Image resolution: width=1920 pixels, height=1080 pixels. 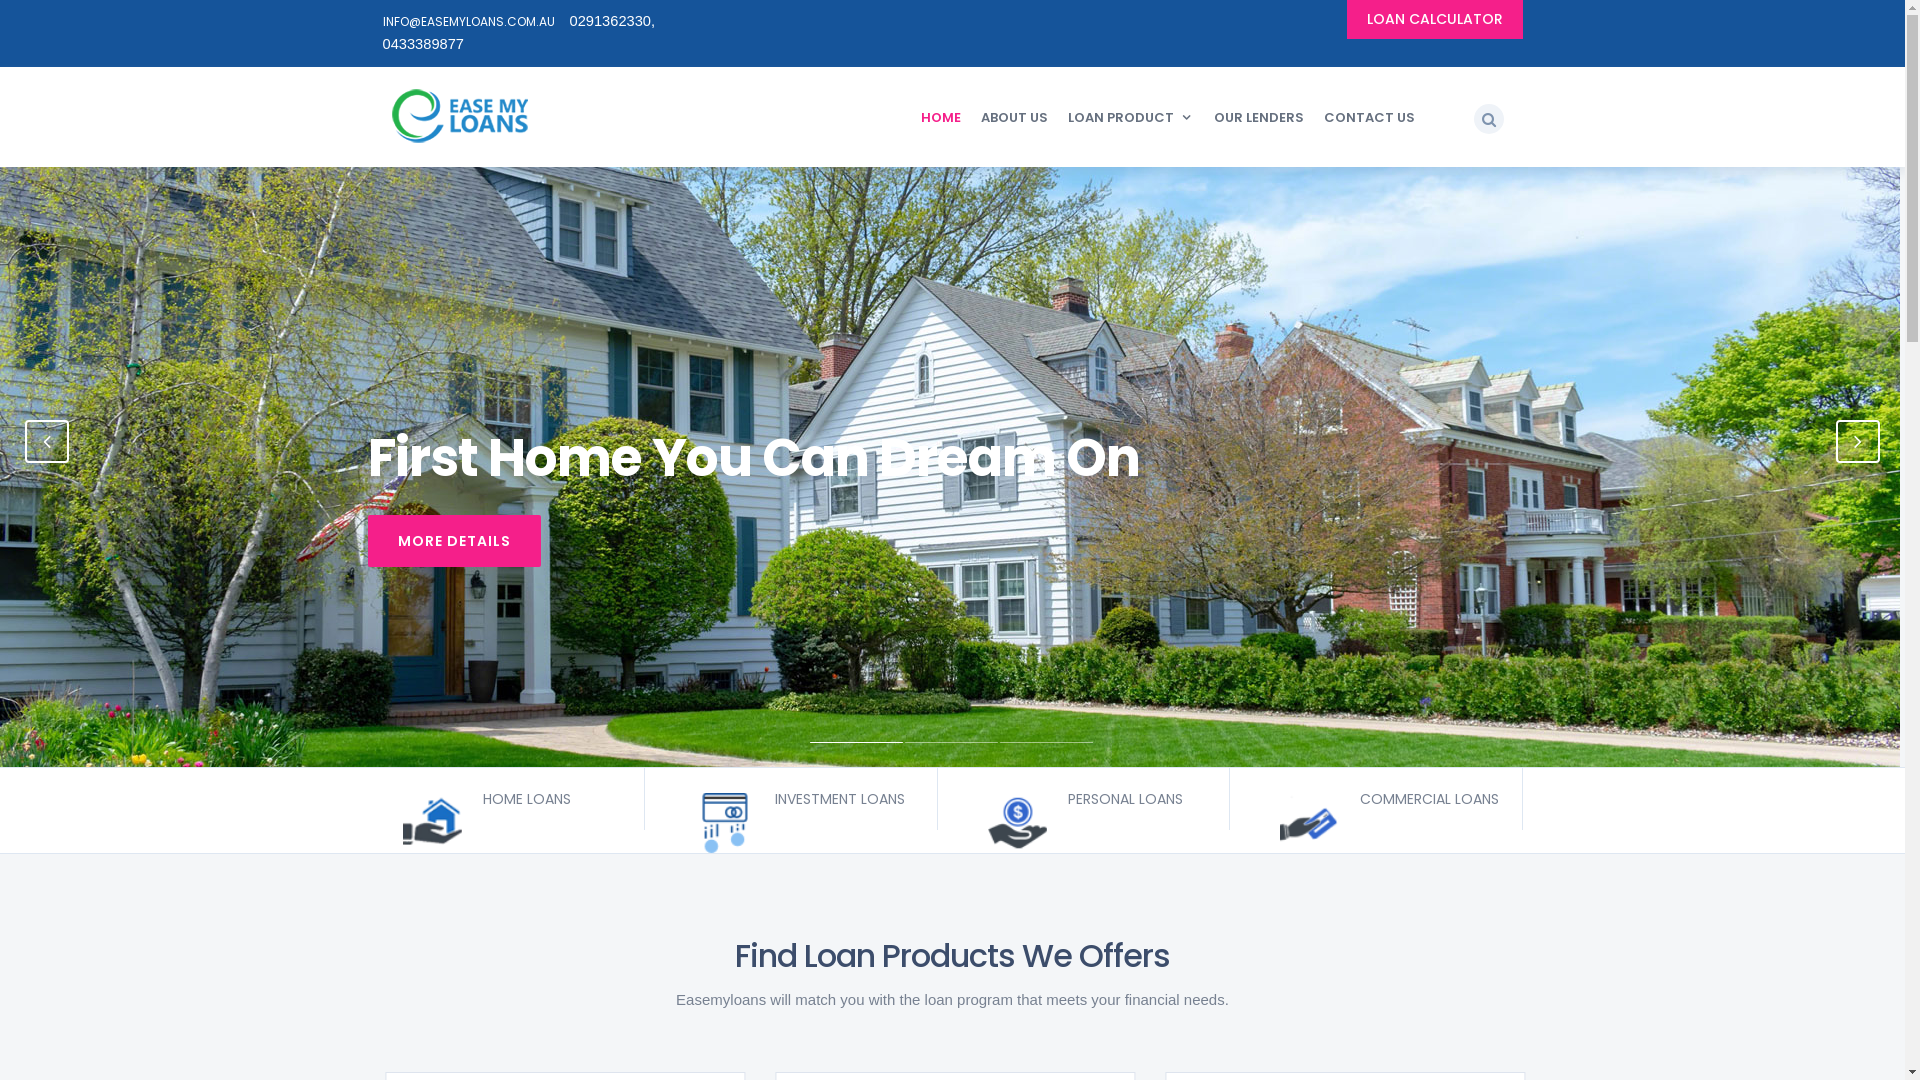 What do you see at coordinates (454, 541) in the screenshot?
I see `MORE DETAILS` at bounding box center [454, 541].